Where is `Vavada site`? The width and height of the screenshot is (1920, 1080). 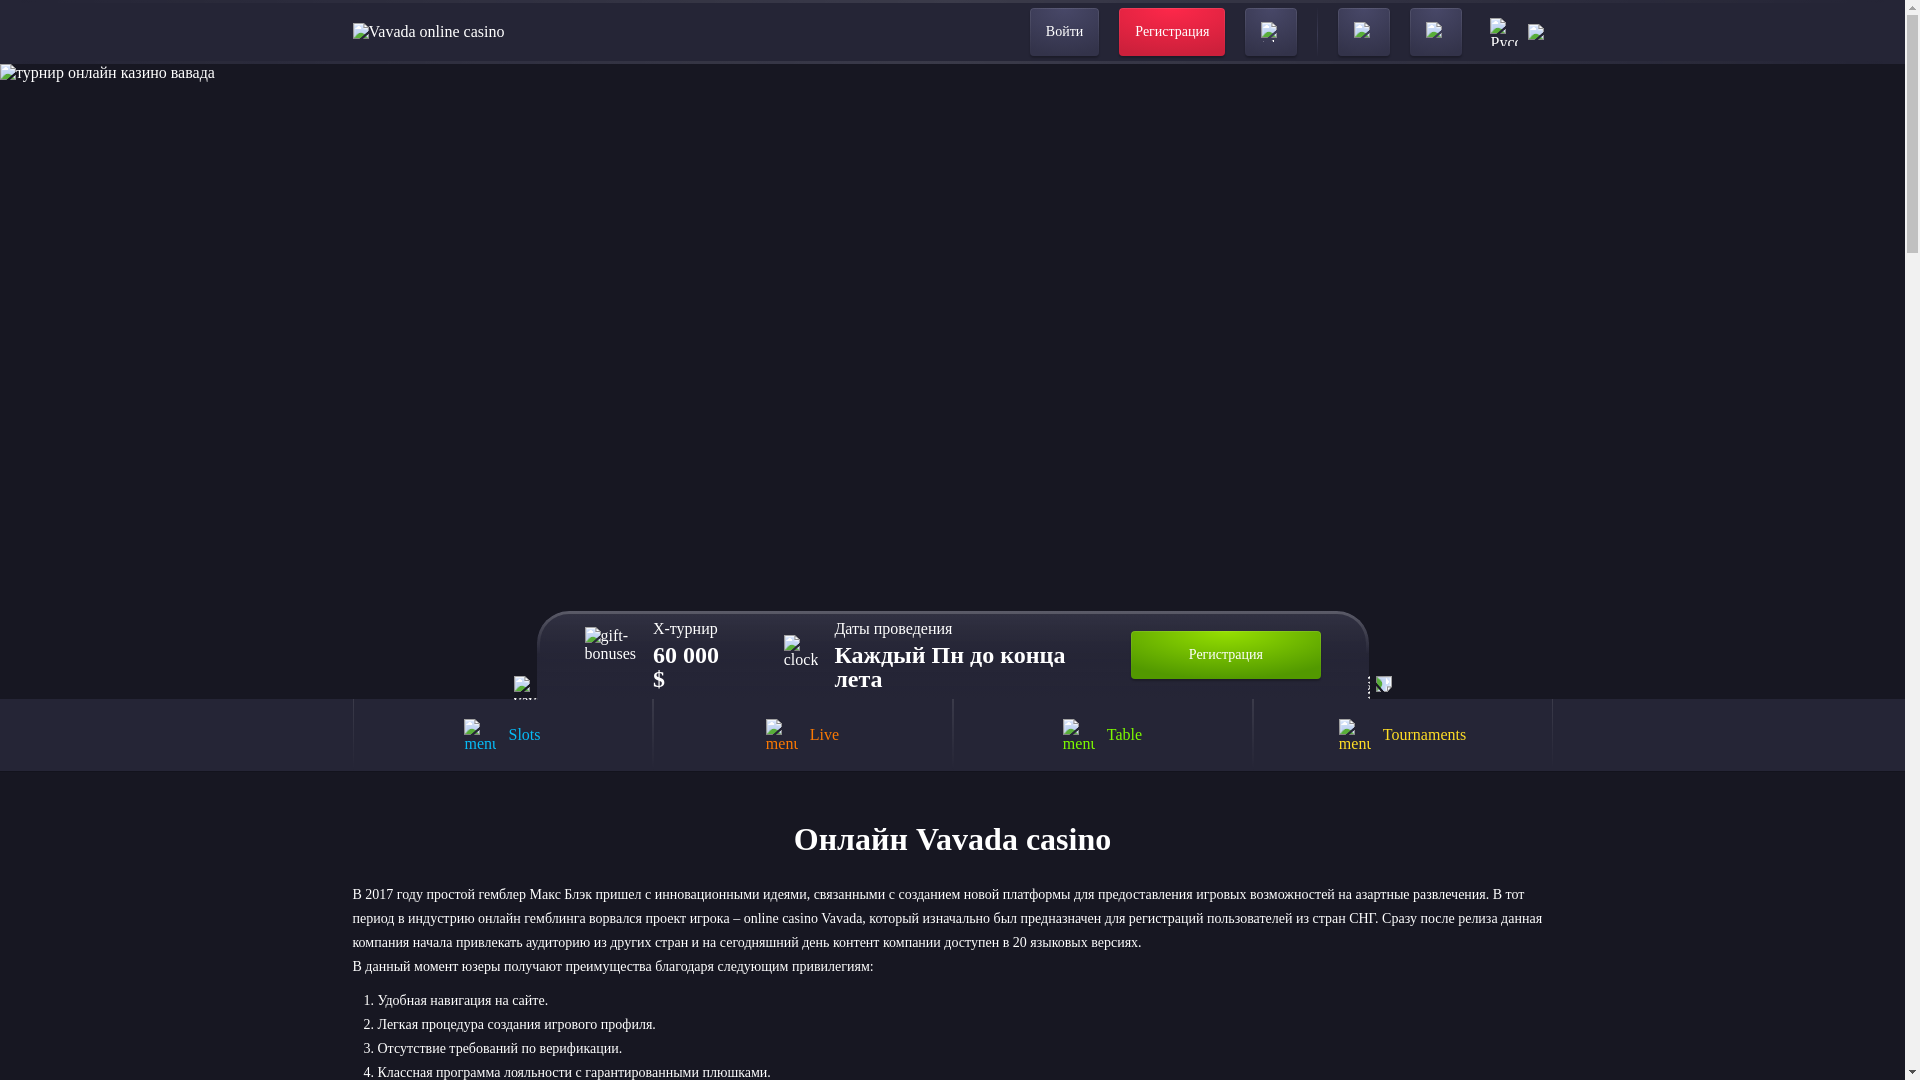
Vavada site is located at coordinates (427, 32).